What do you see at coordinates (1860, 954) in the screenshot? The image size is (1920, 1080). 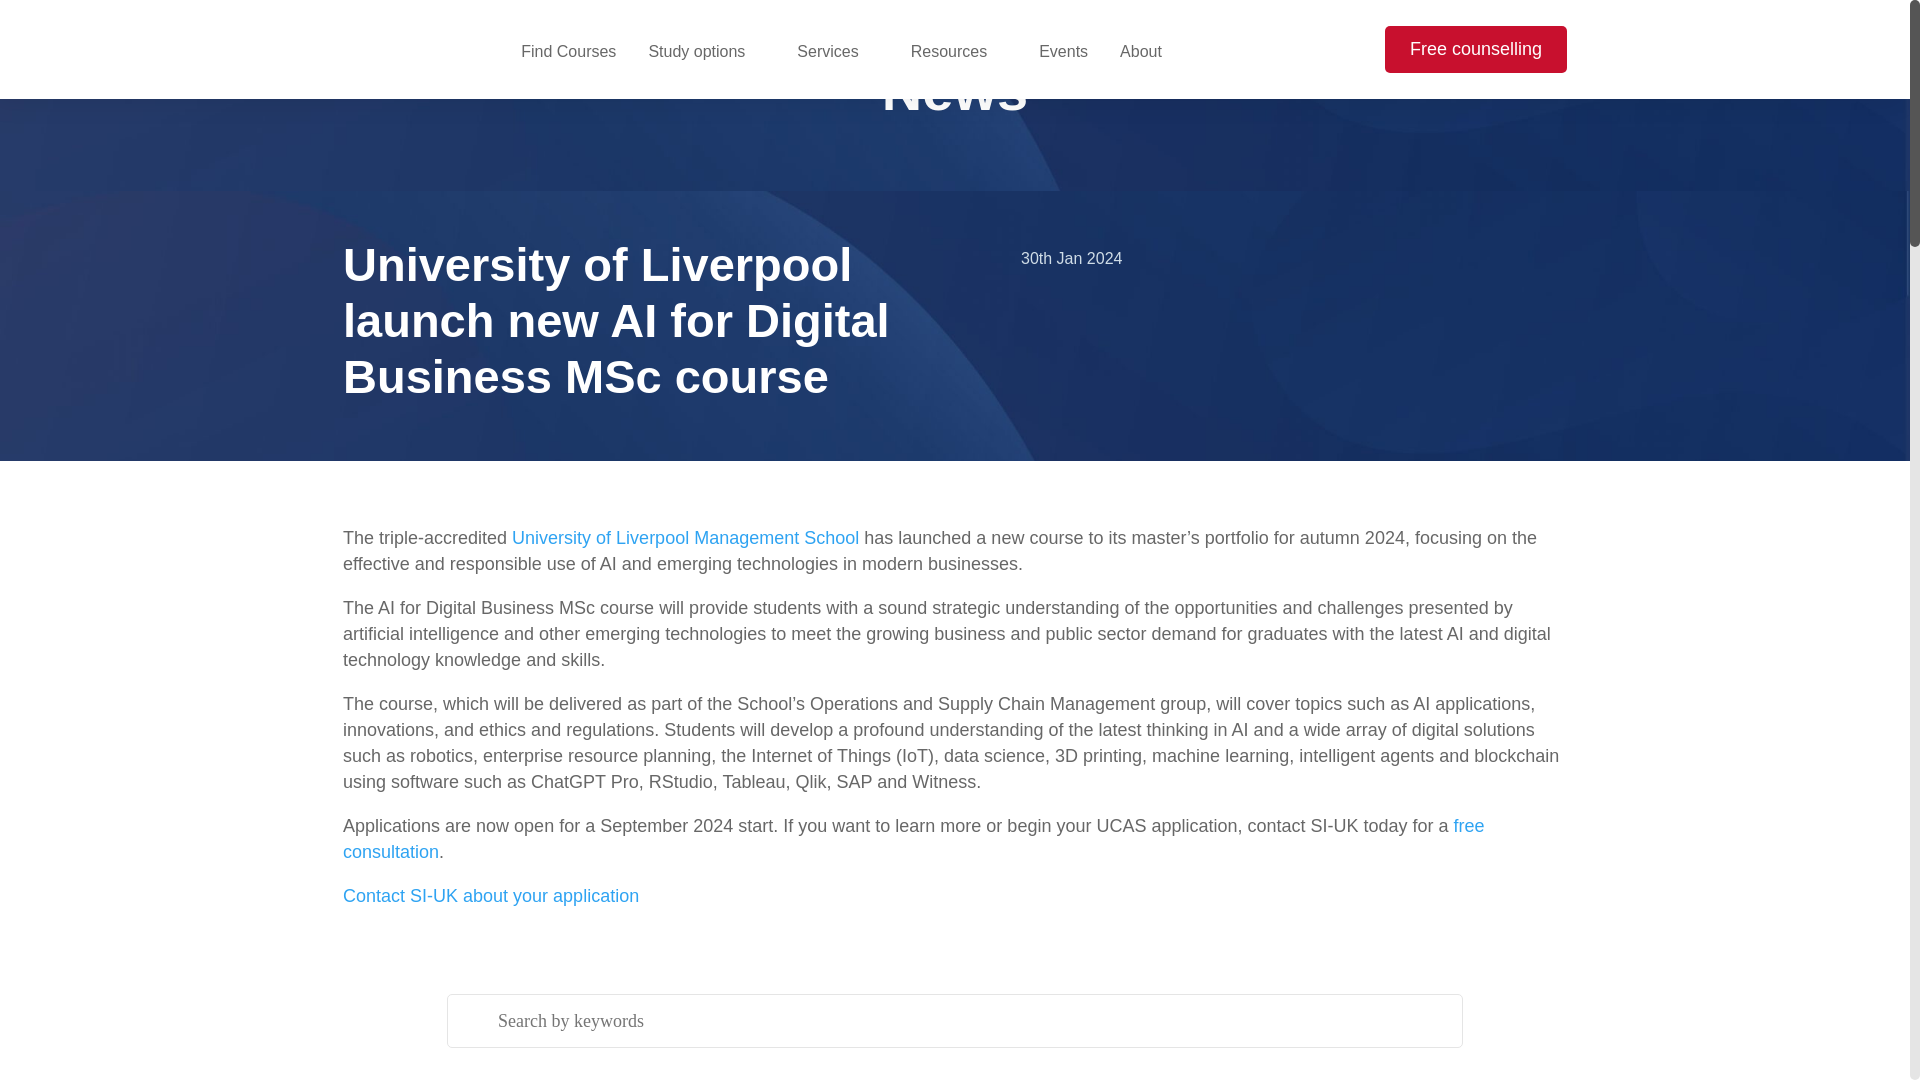 I see `whatsappicon` at bounding box center [1860, 954].